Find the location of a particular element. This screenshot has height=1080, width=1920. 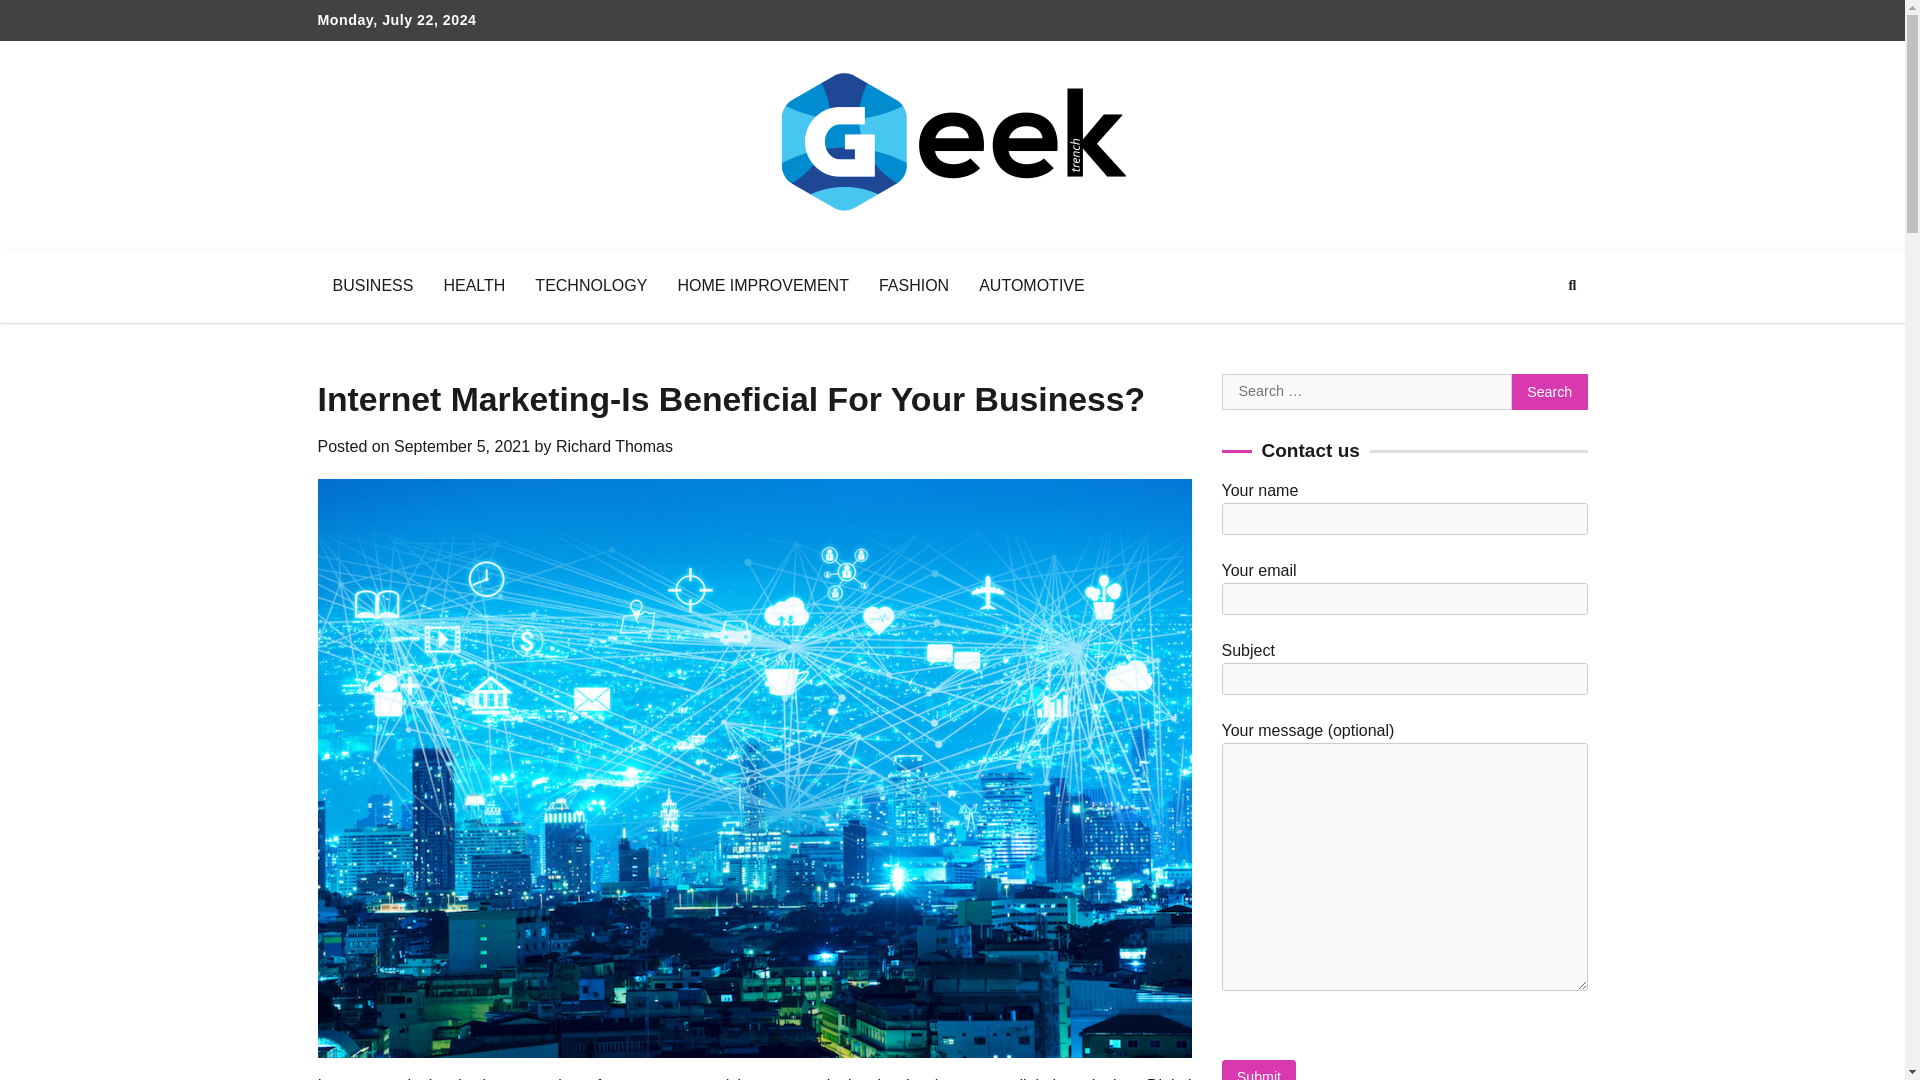

AUTOMOTIVE is located at coordinates (1032, 286).